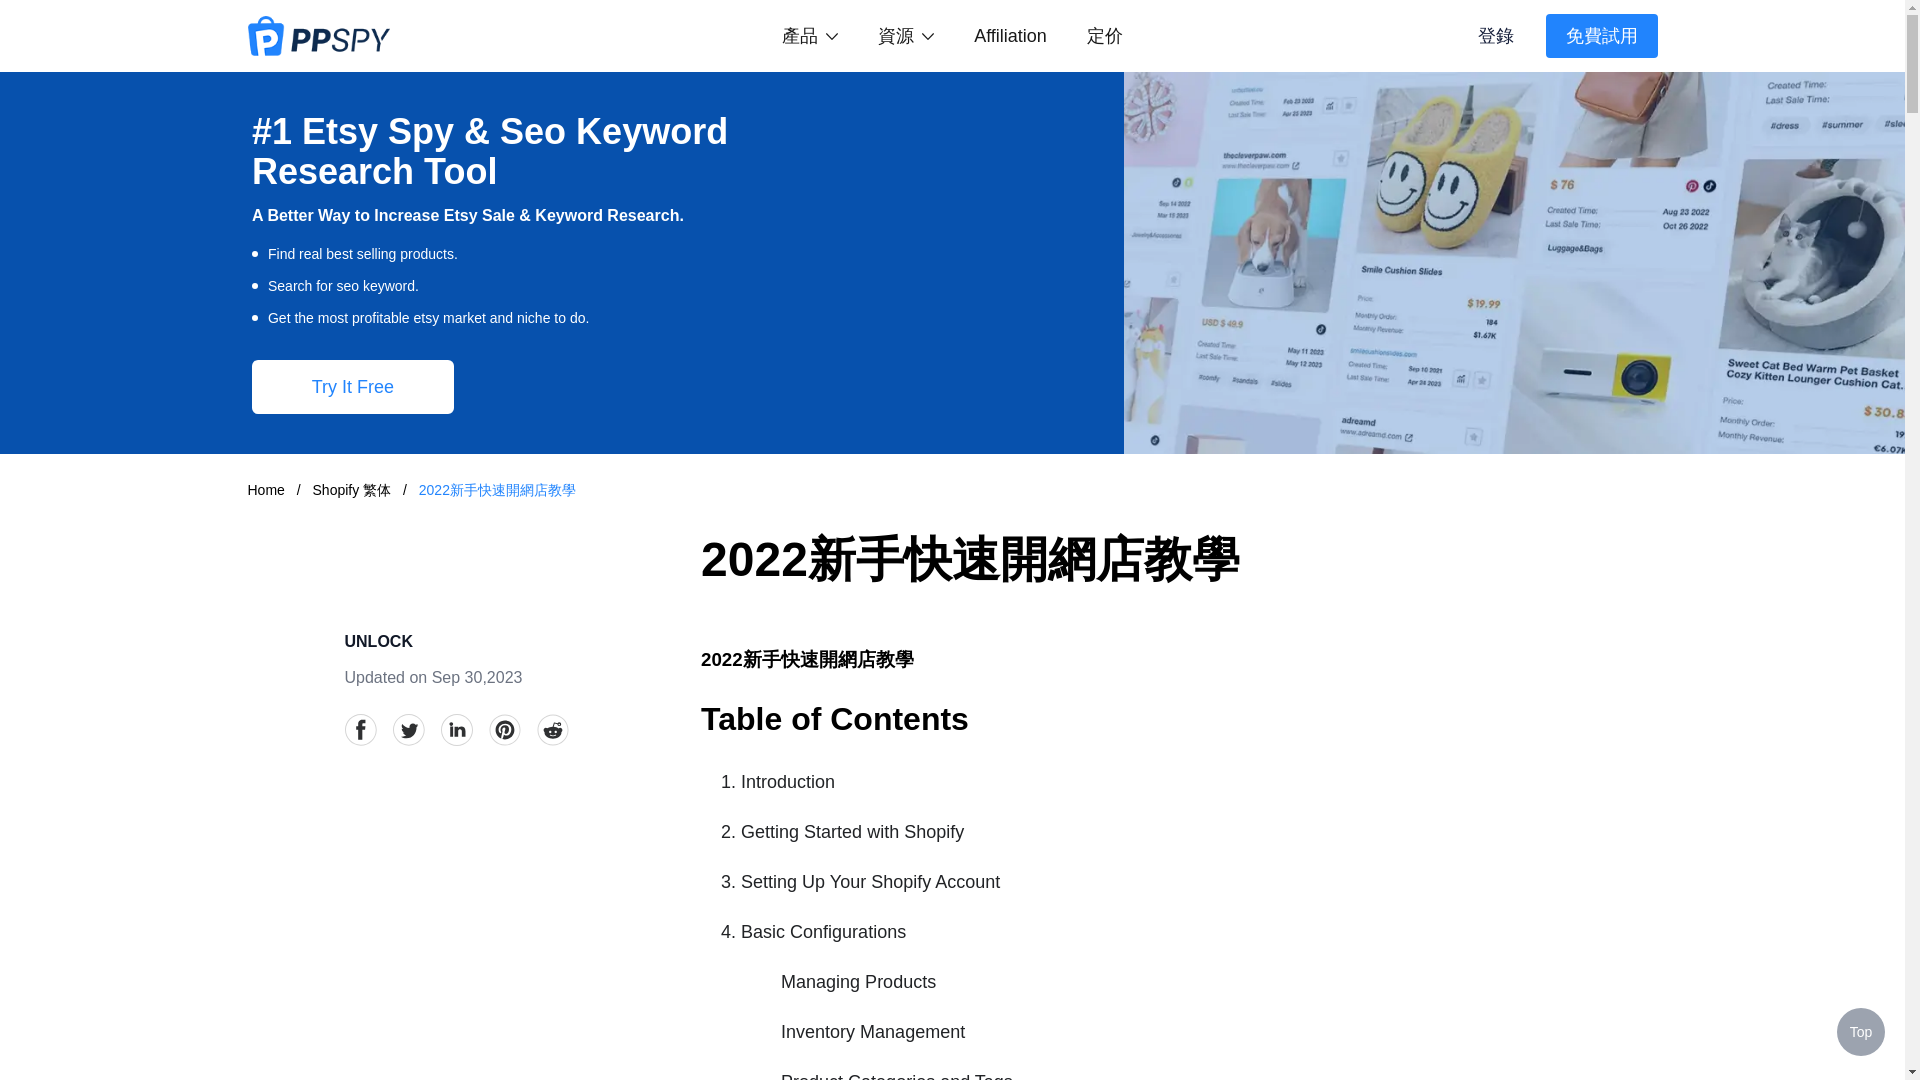 This screenshot has height=1080, width=1920. What do you see at coordinates (352, 386) in the screenshot?
I see `Try It Free` at bounding box center [352, 386].